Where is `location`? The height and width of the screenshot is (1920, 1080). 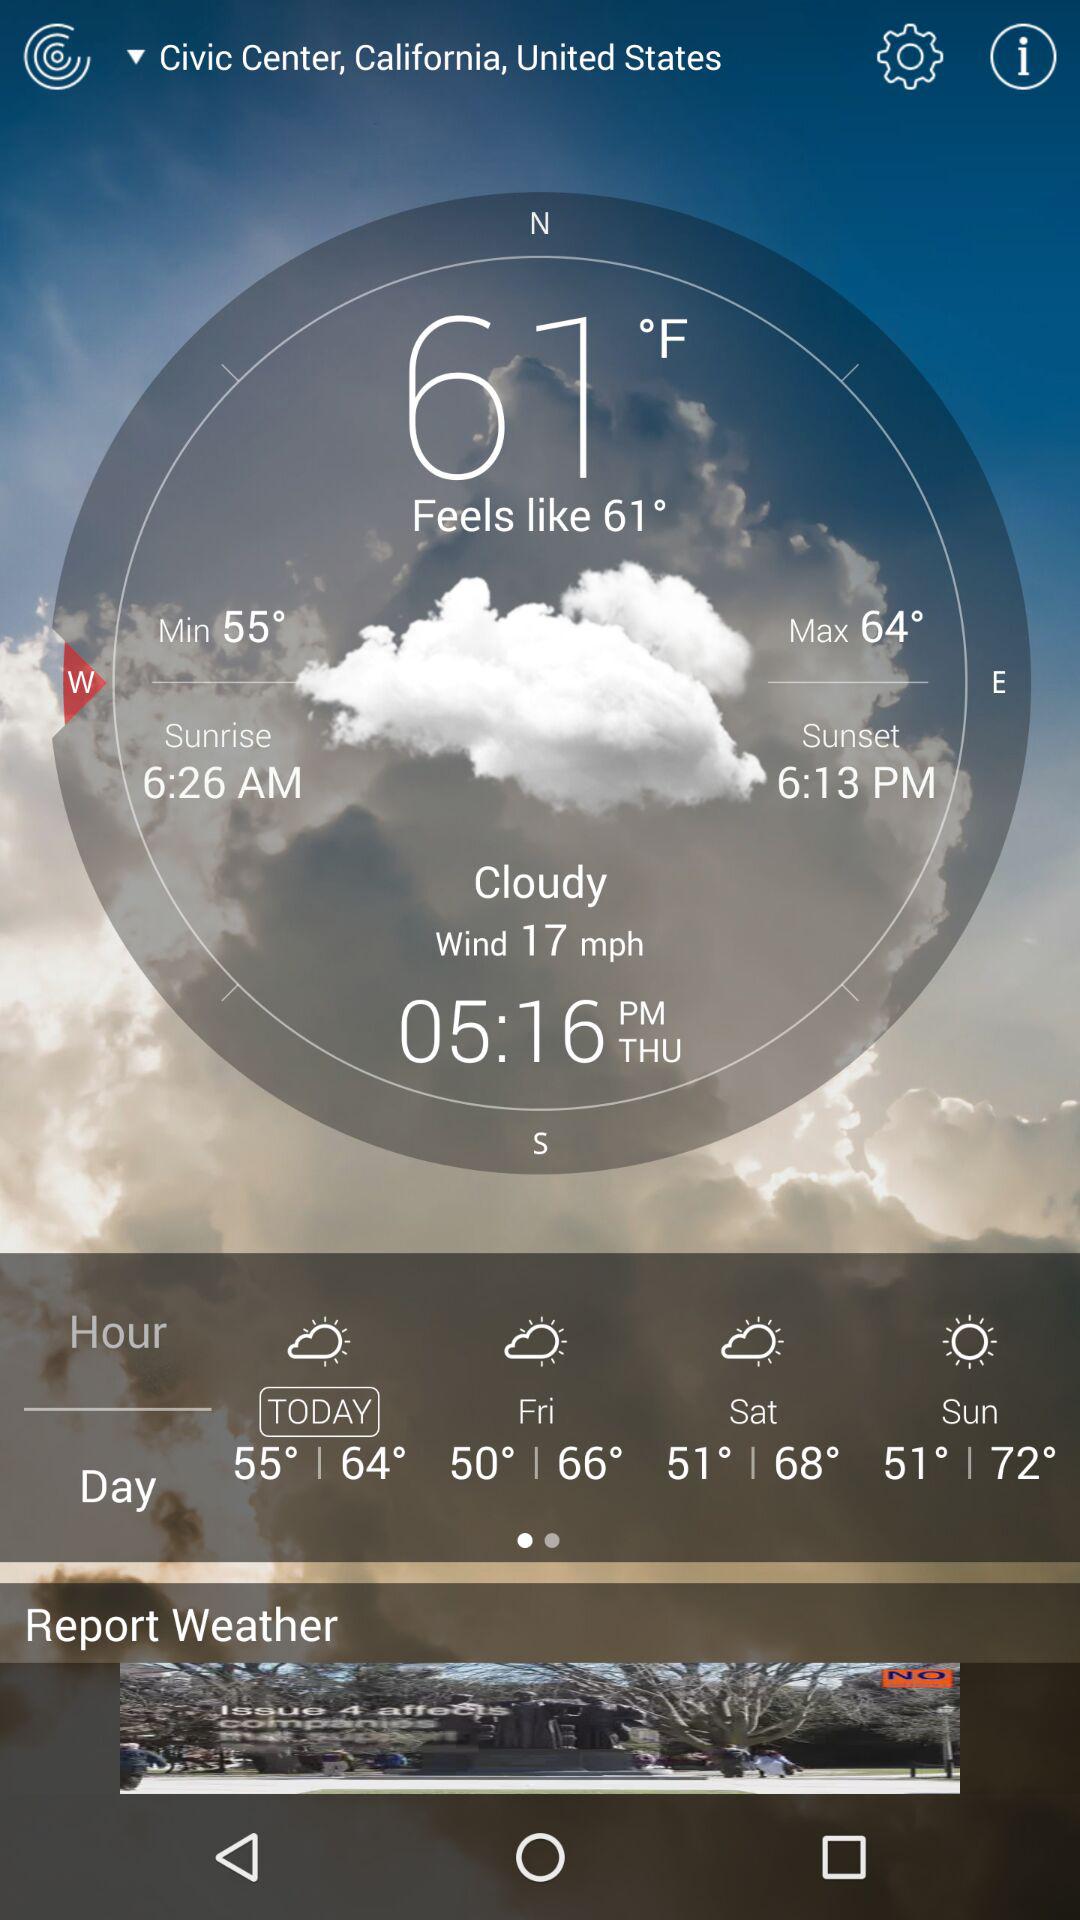
location is located at coordinates (56, 56).